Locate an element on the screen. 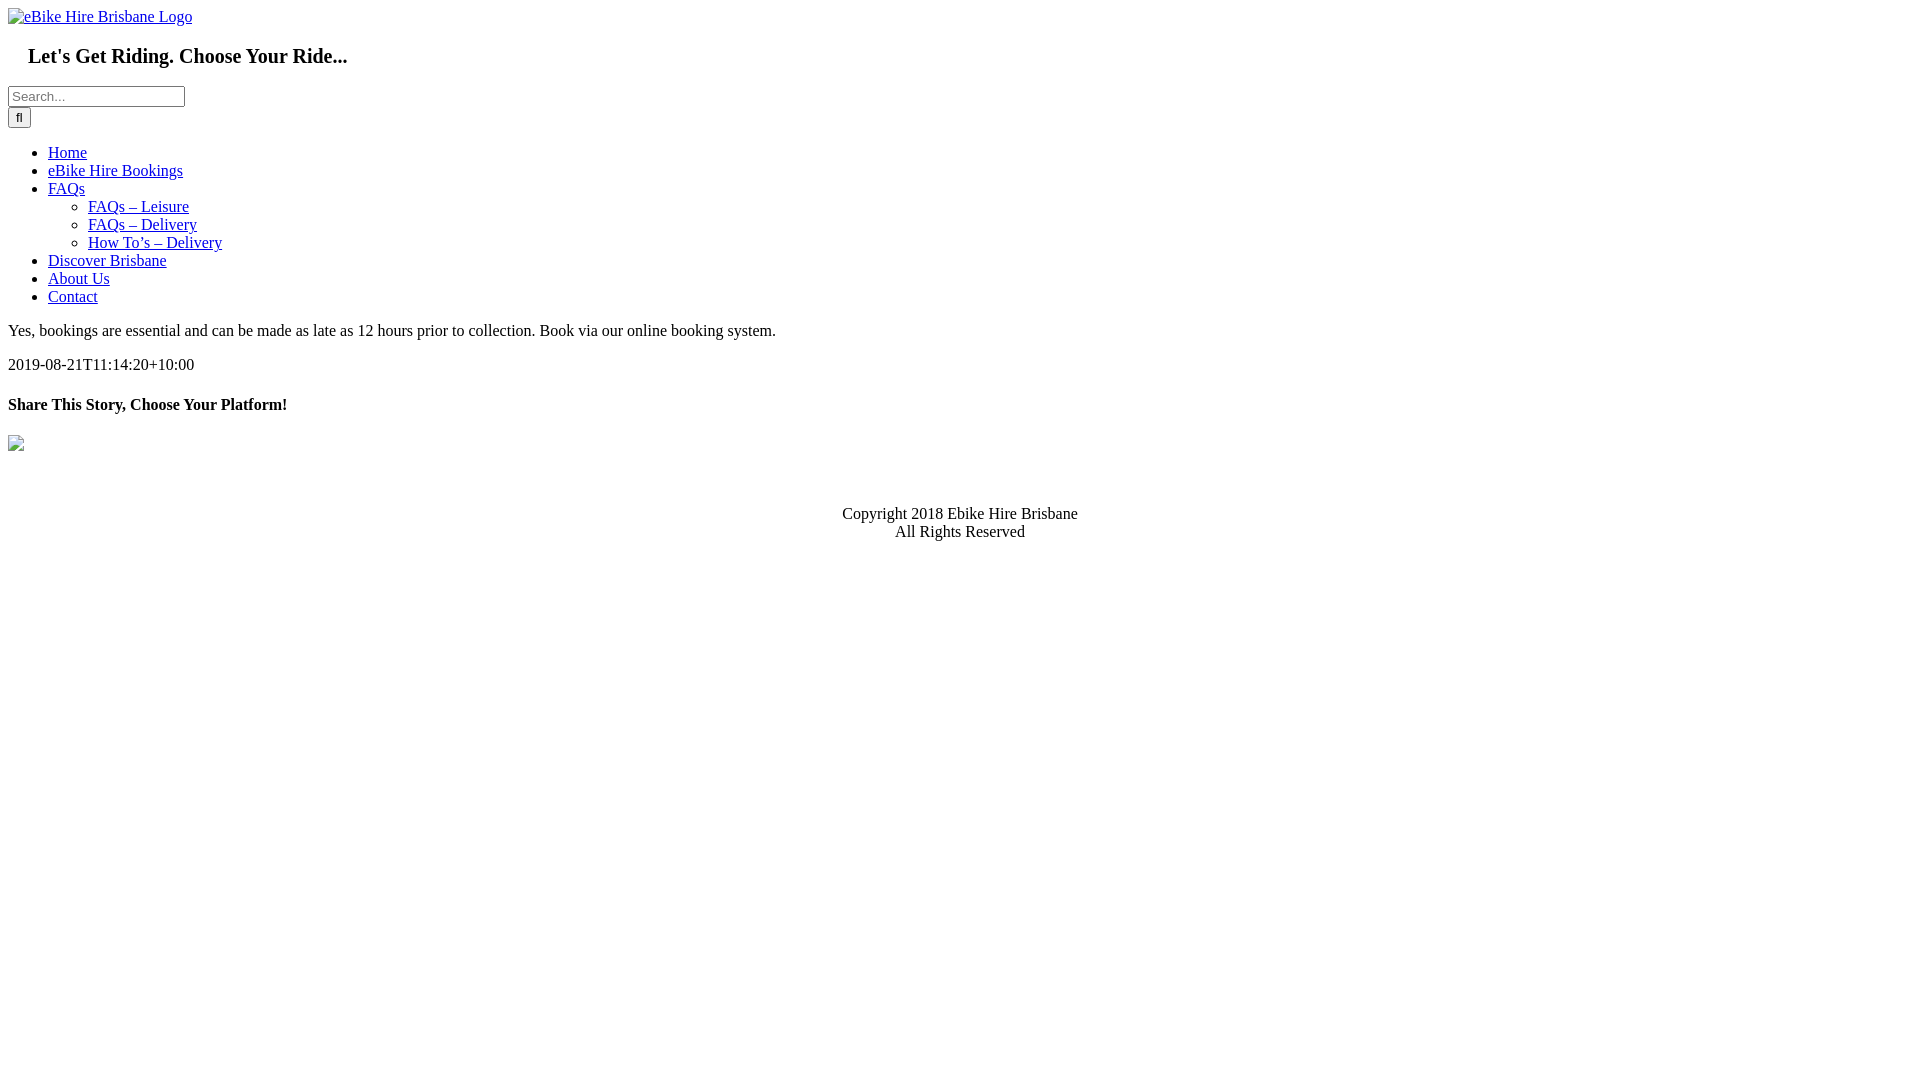  About Us is located at coordinates (79, 278).